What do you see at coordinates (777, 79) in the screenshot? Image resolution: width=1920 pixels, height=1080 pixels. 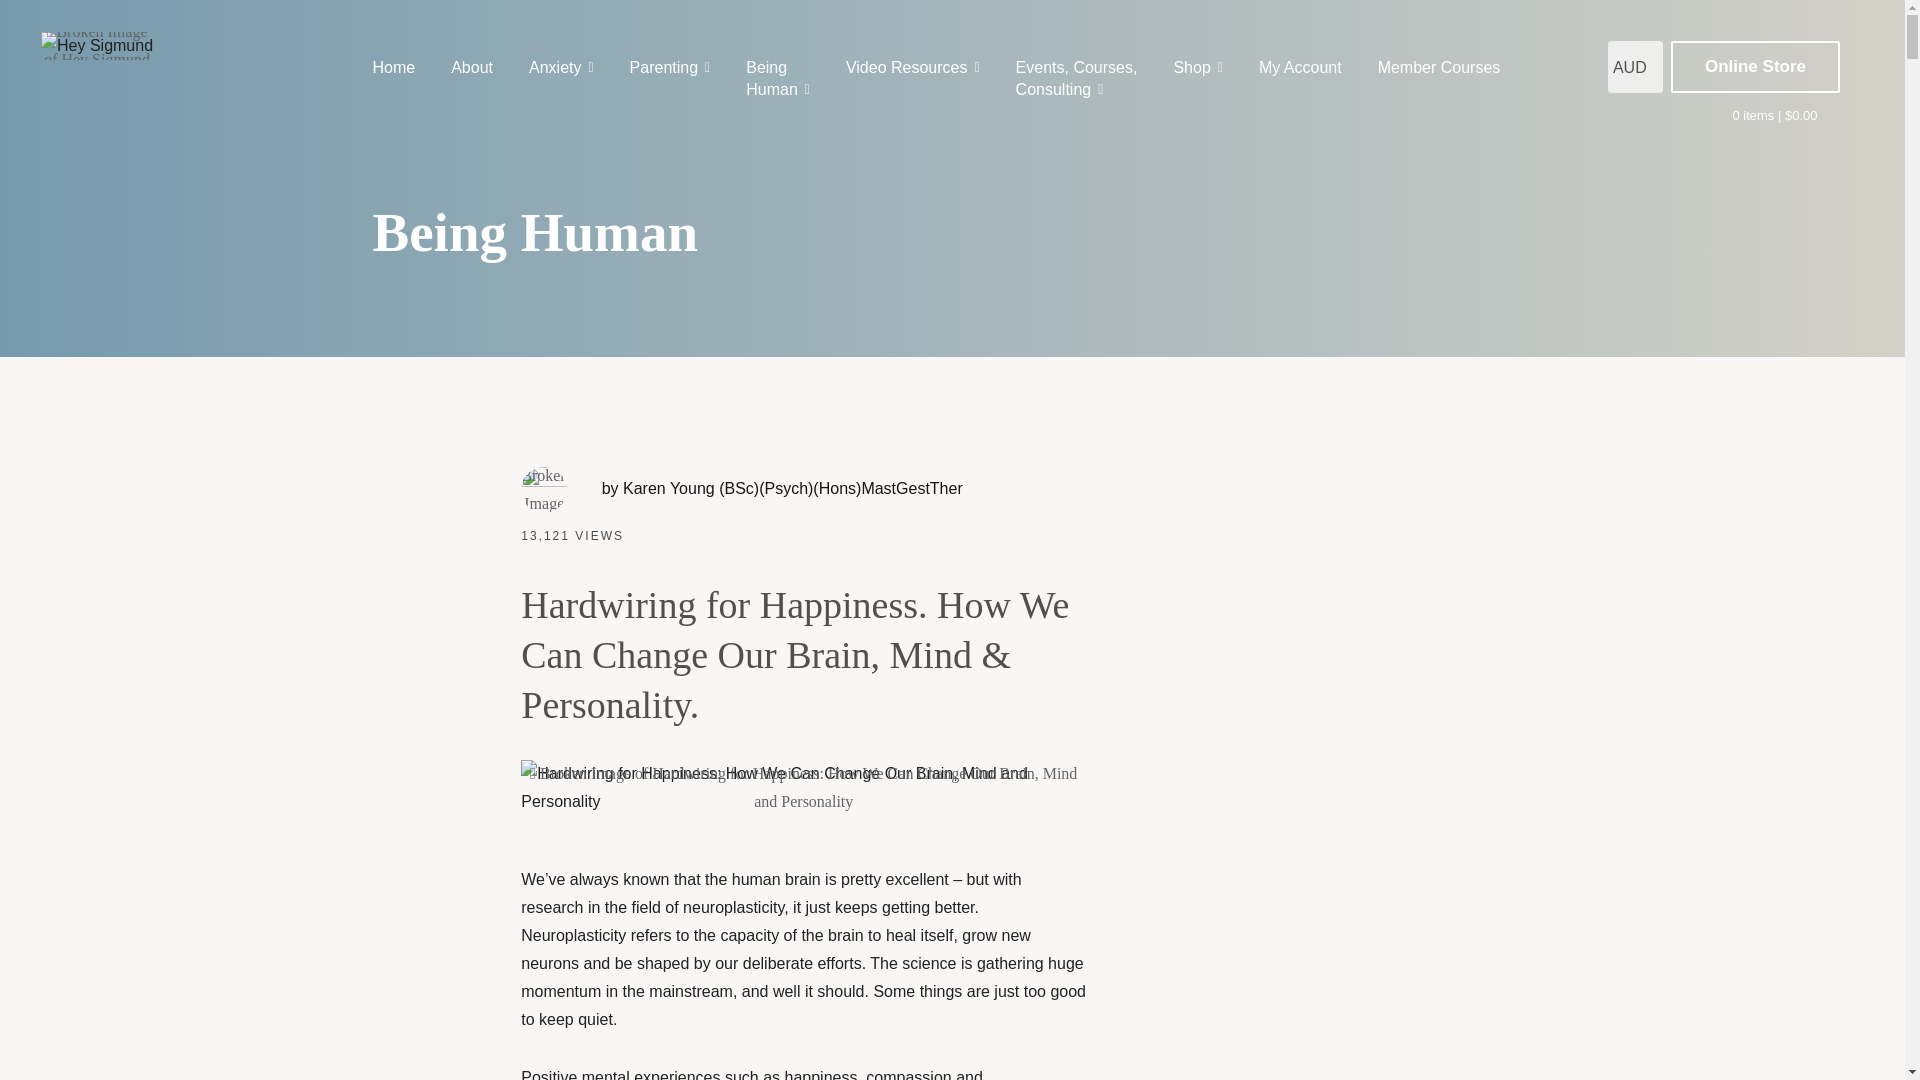 I see `Anxiety` at bounding box center [777, 79].